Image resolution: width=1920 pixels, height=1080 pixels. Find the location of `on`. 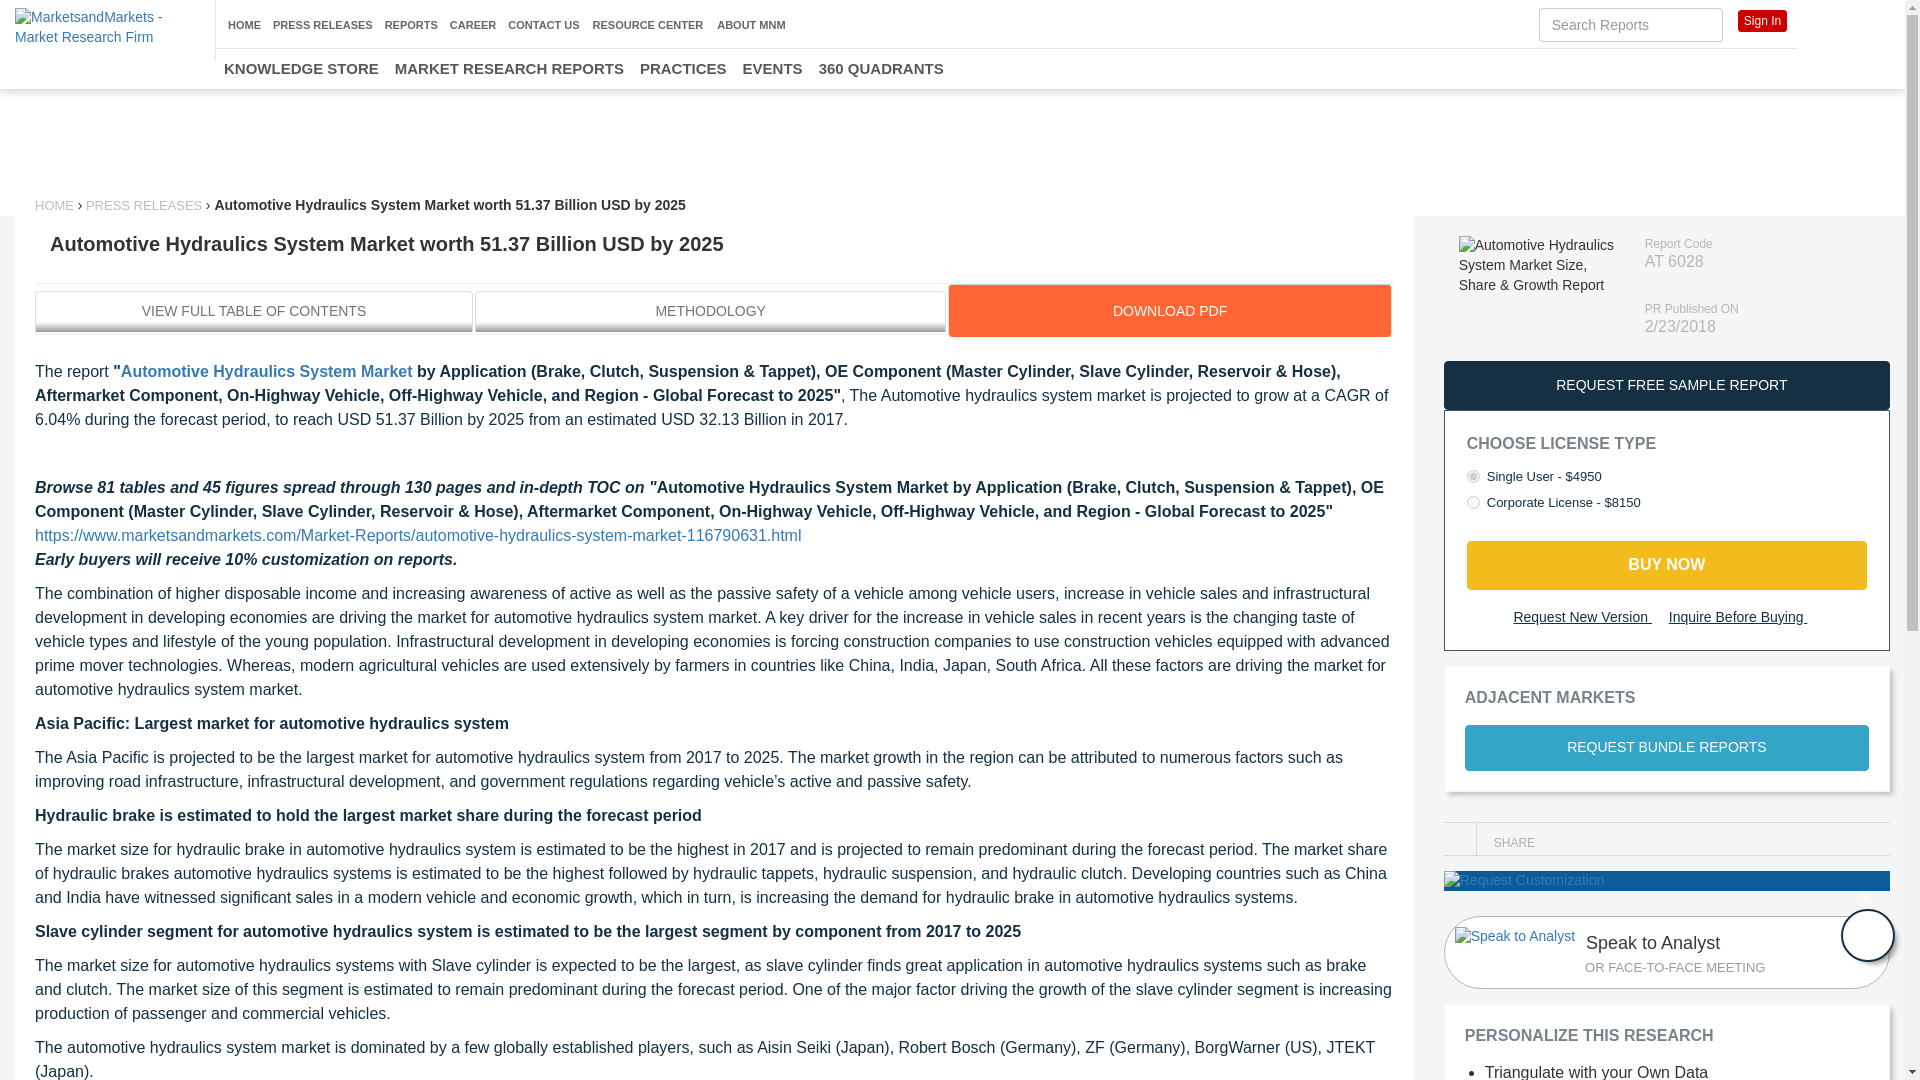

on is located at coordinates (1473, 502).